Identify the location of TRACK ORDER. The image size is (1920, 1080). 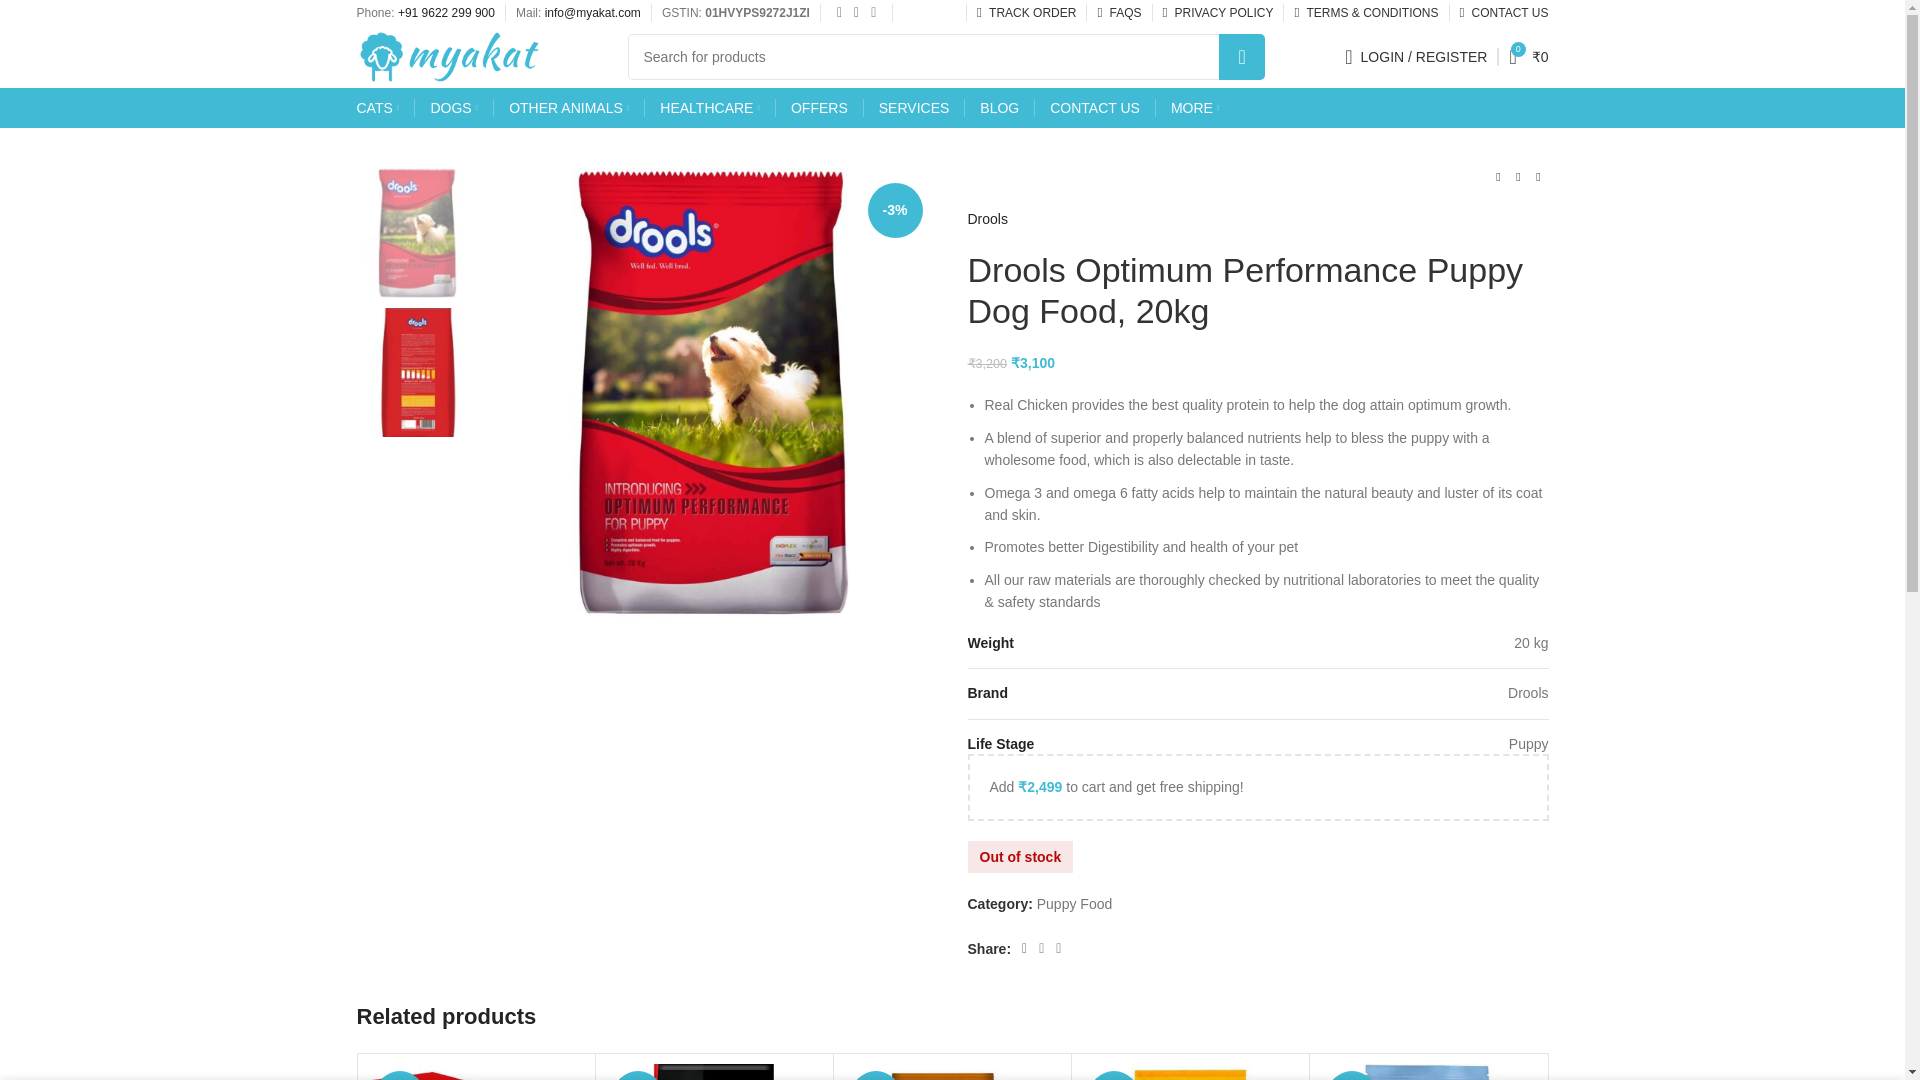
(1026, 16).